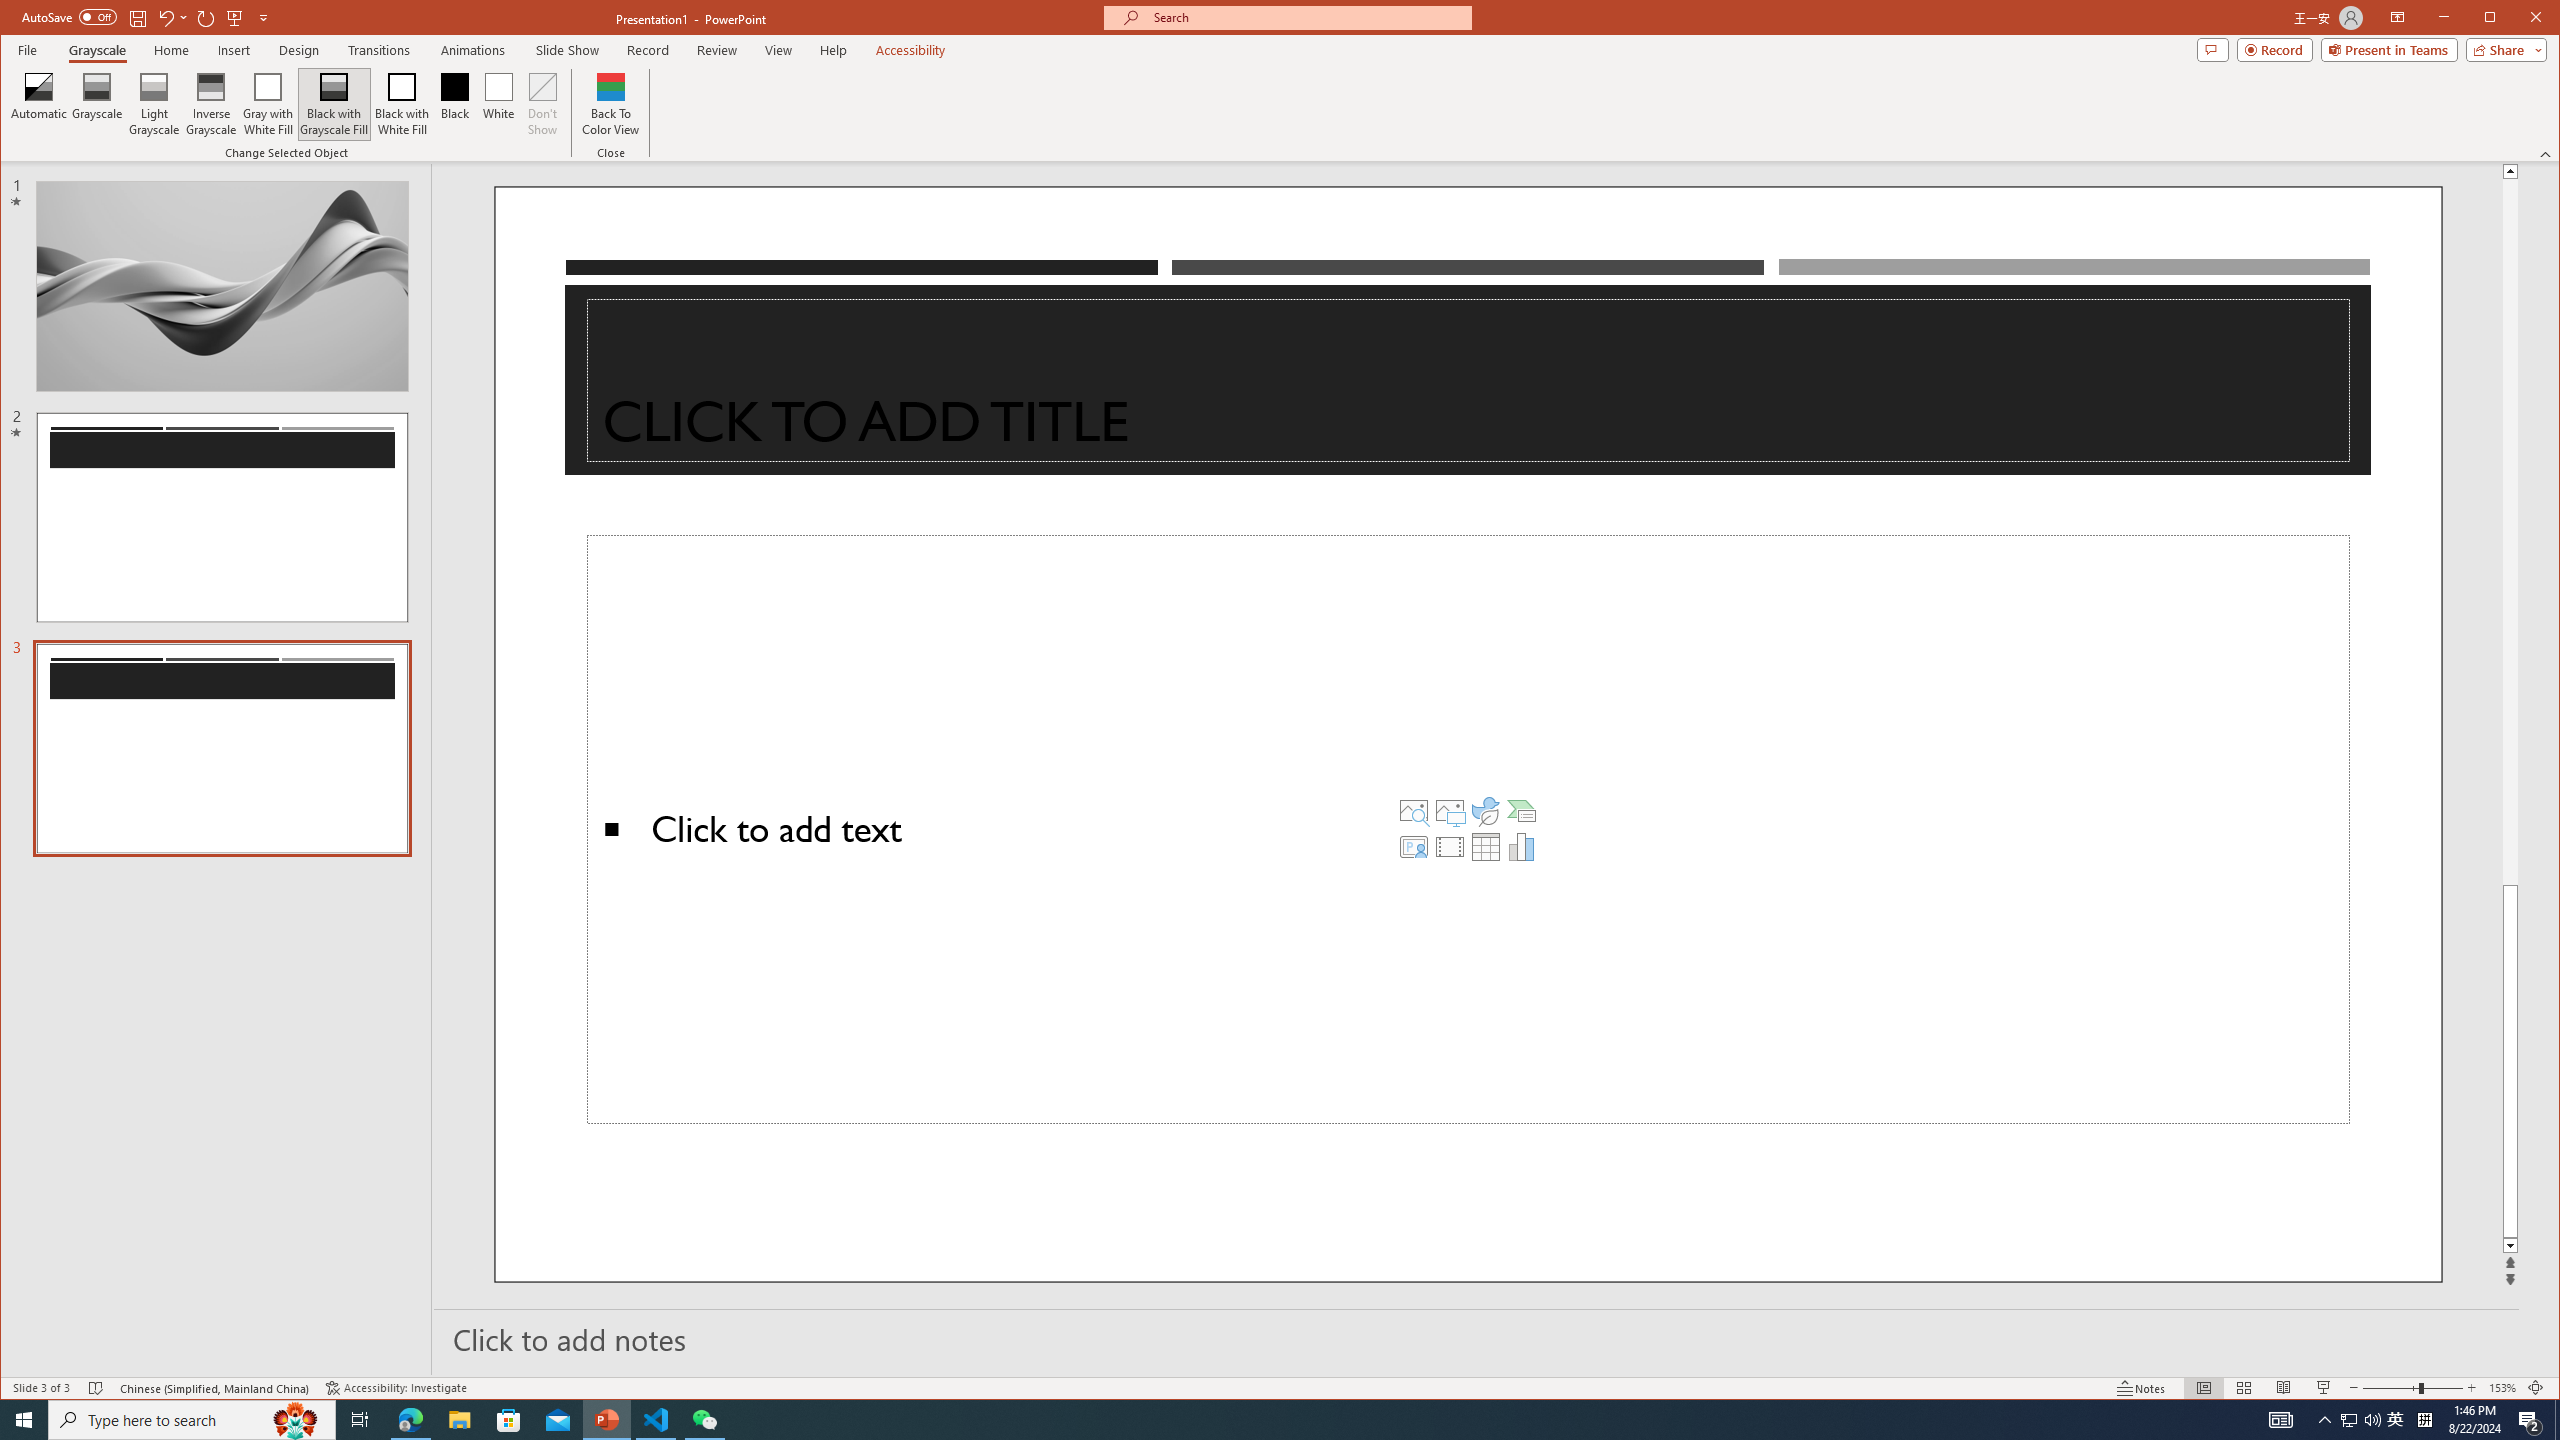  What do you see at coordinates (2280, 1420) in the screenshot?
I see `AutomationID: 4105` at bounding box center [2280, 1420].